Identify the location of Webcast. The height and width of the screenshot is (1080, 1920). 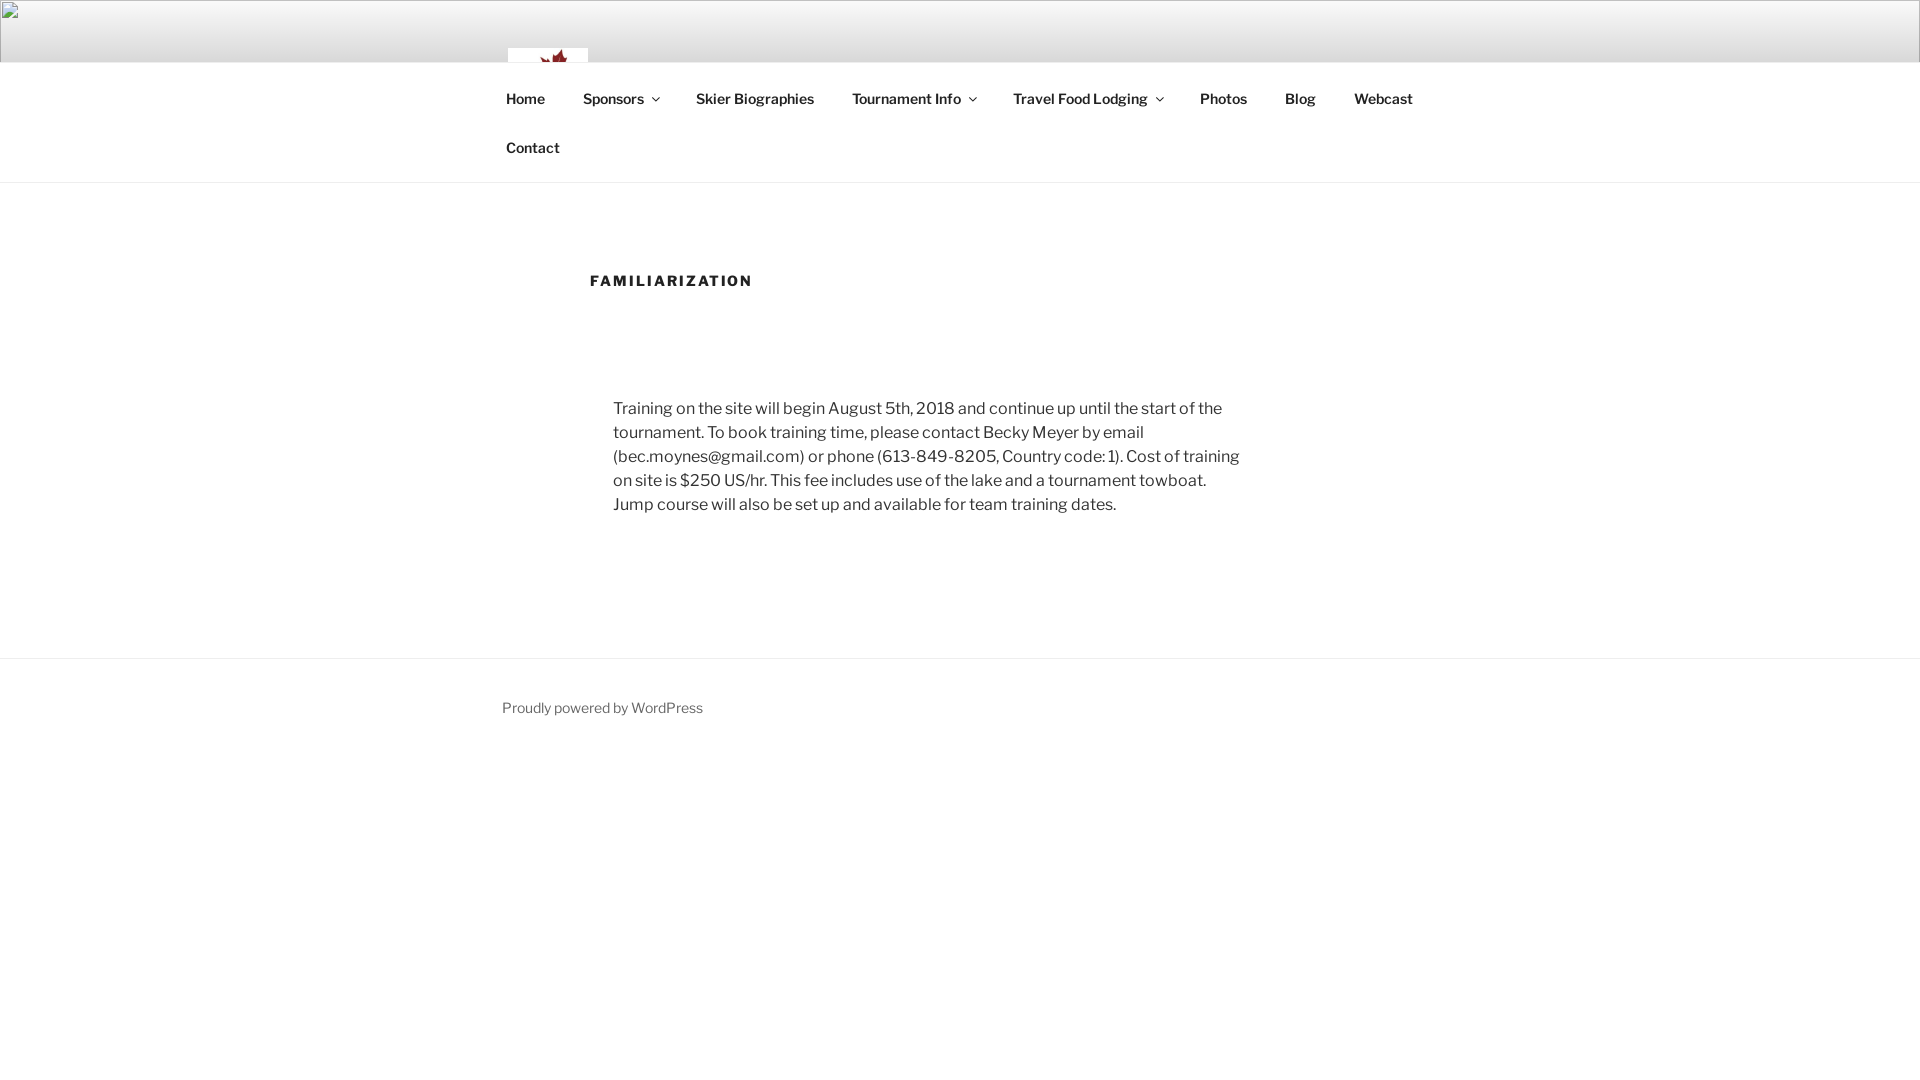
(1383, 98).